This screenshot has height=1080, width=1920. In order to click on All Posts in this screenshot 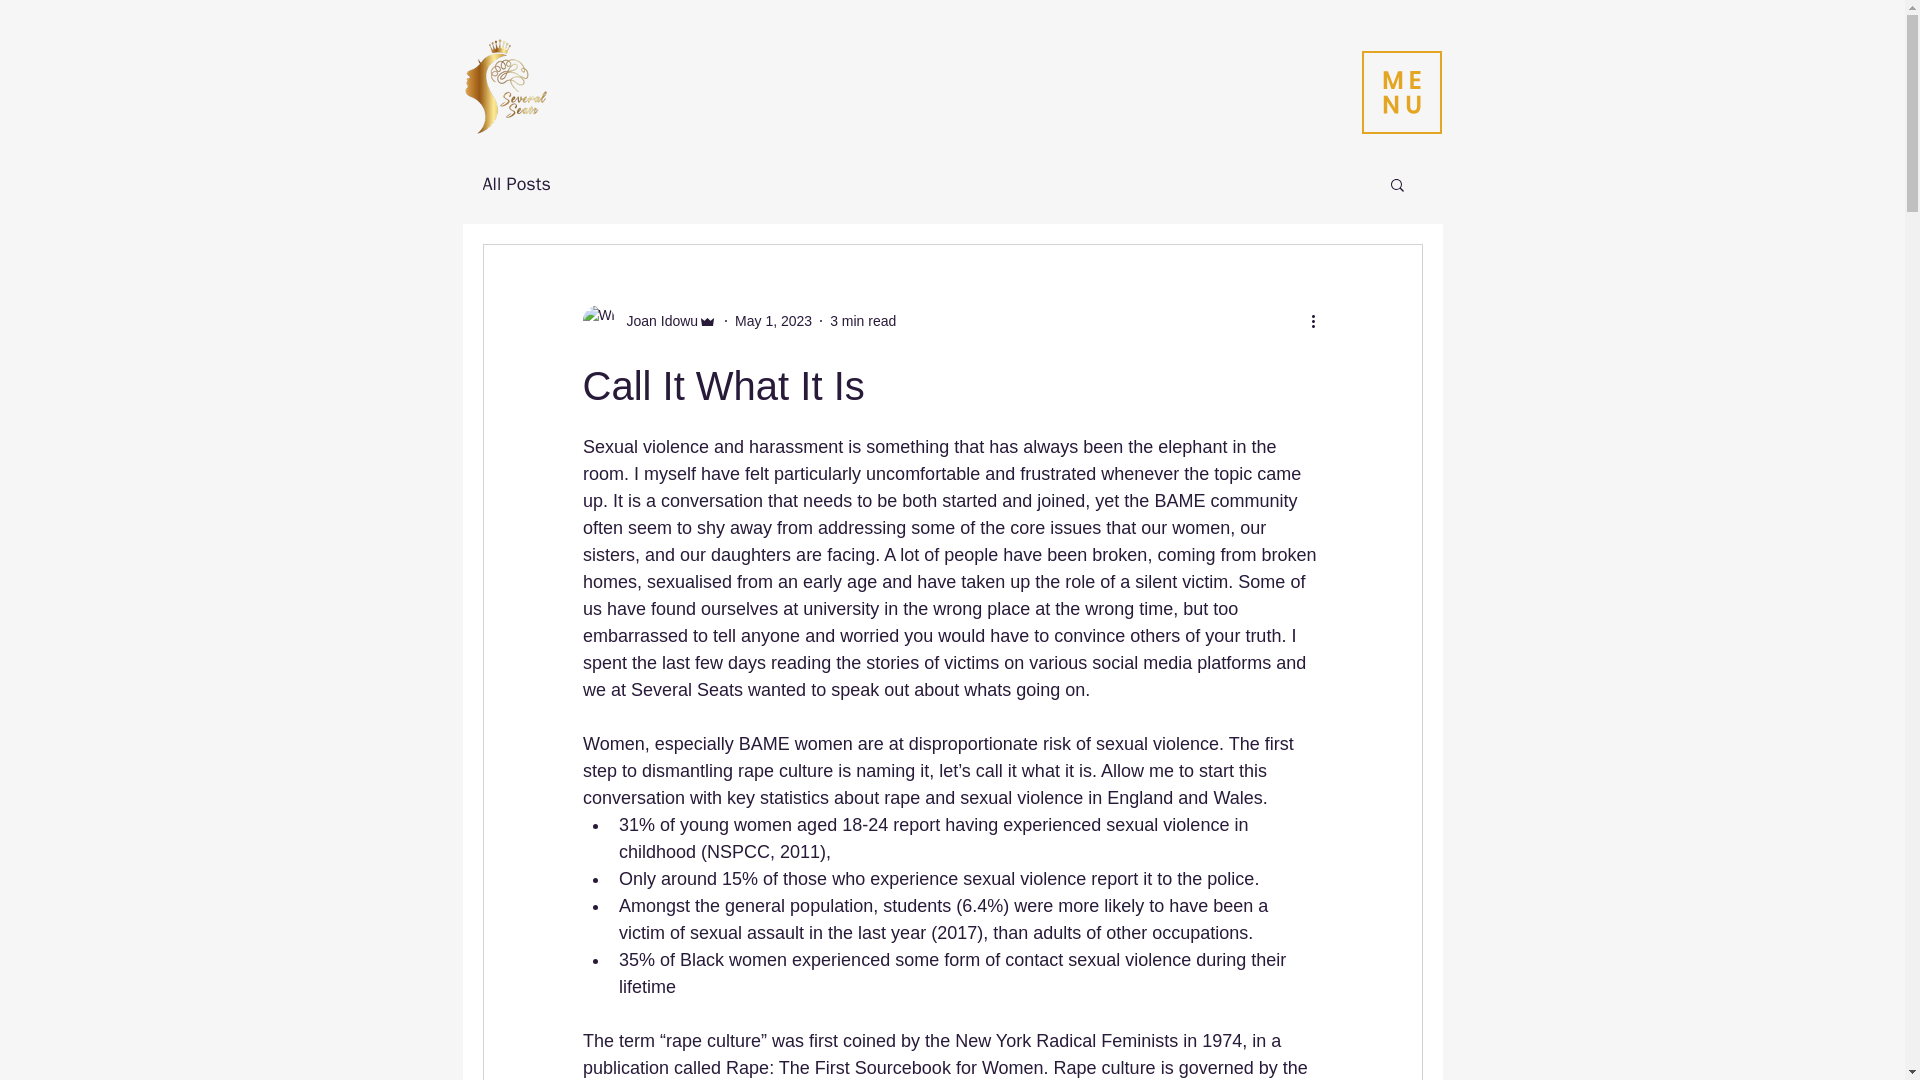, I will do `click(515, 183)`.